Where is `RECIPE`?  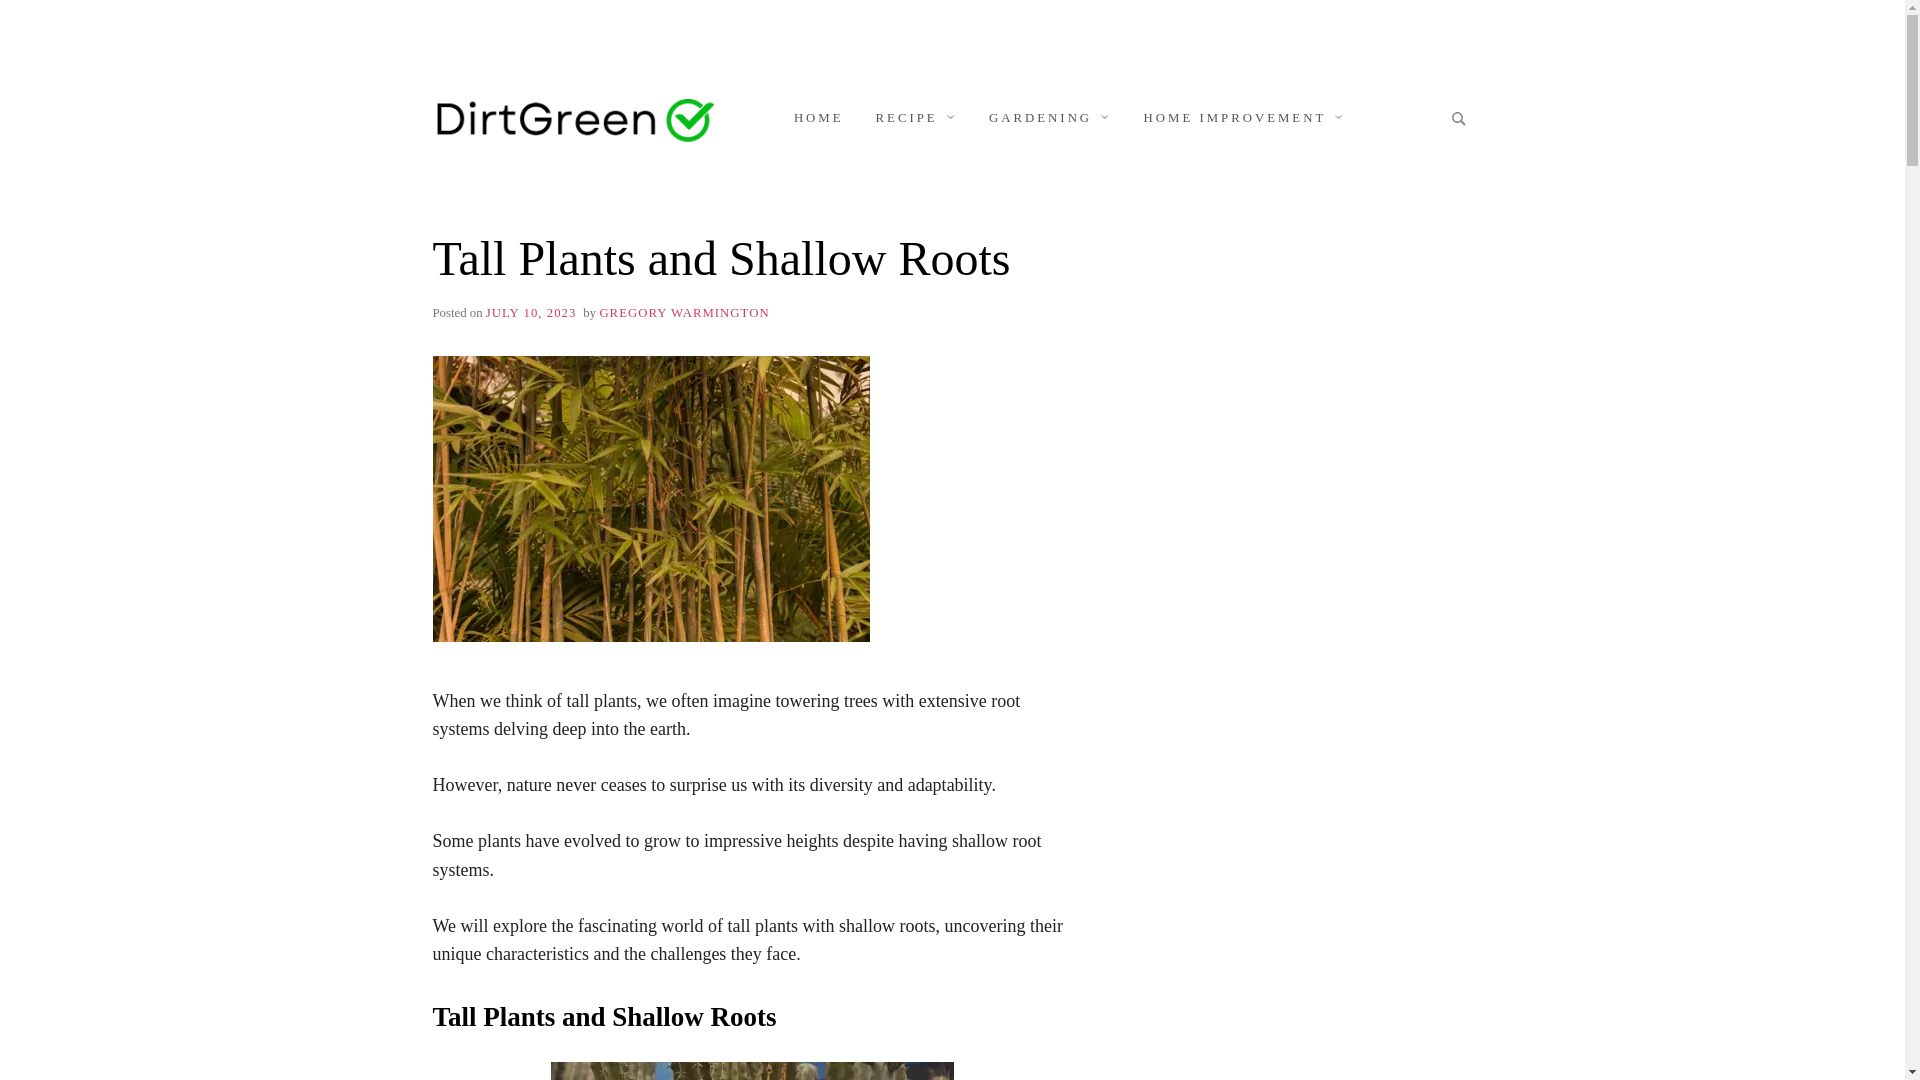 RECIPE is located at coordinates (916, 118).